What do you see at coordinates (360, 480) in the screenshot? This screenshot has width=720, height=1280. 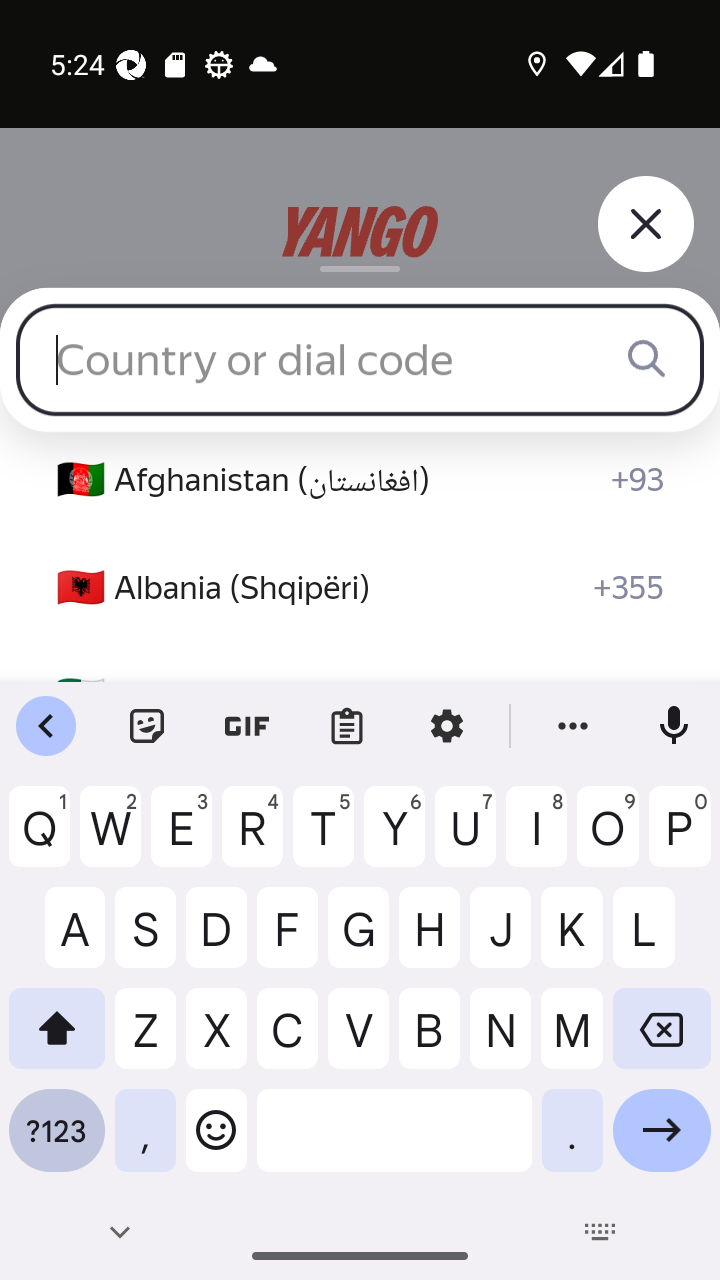 I see `🇦🇫 Afghanistan (‫افغانستان‬‎) +93` at bounding box center [360, 480].